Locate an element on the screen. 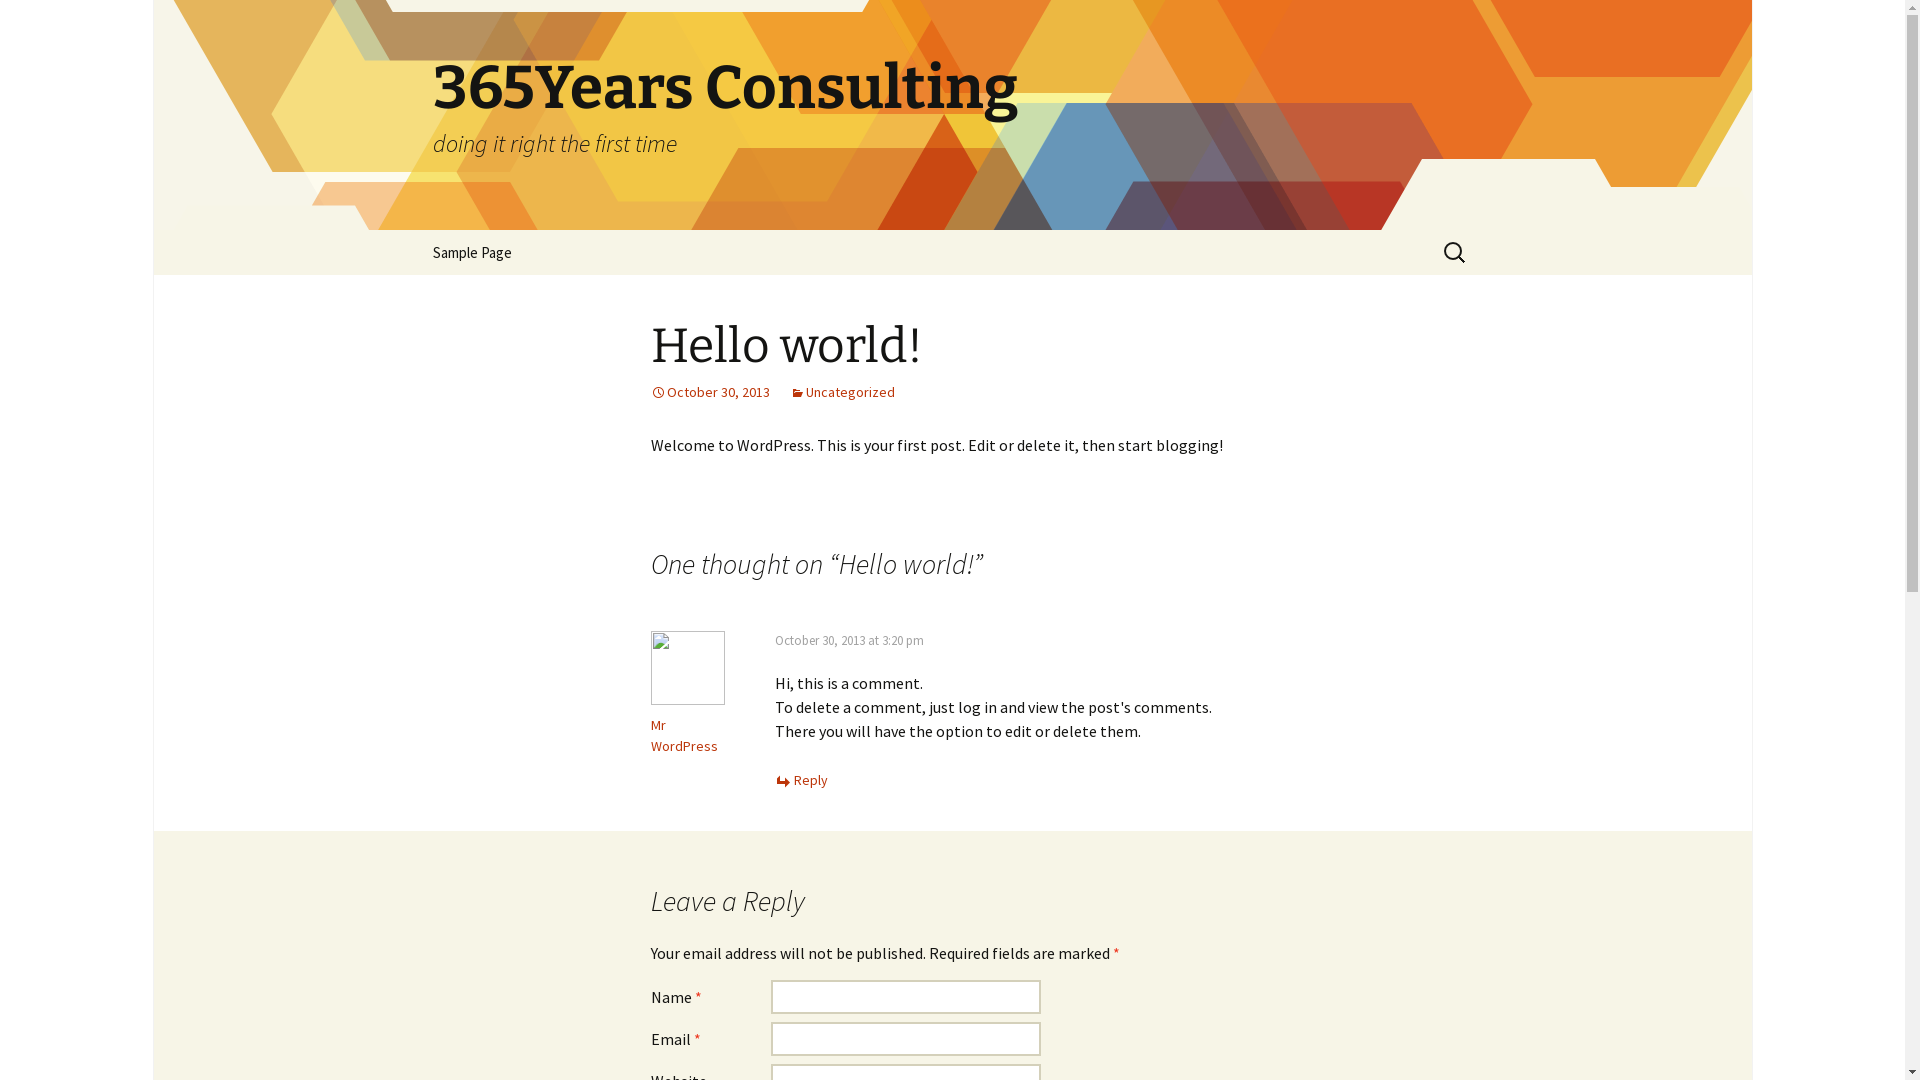 This screenshot has height=1080, width=1920. 365Years Consulting
doing it right the first time is located at coordinates (952, 115).